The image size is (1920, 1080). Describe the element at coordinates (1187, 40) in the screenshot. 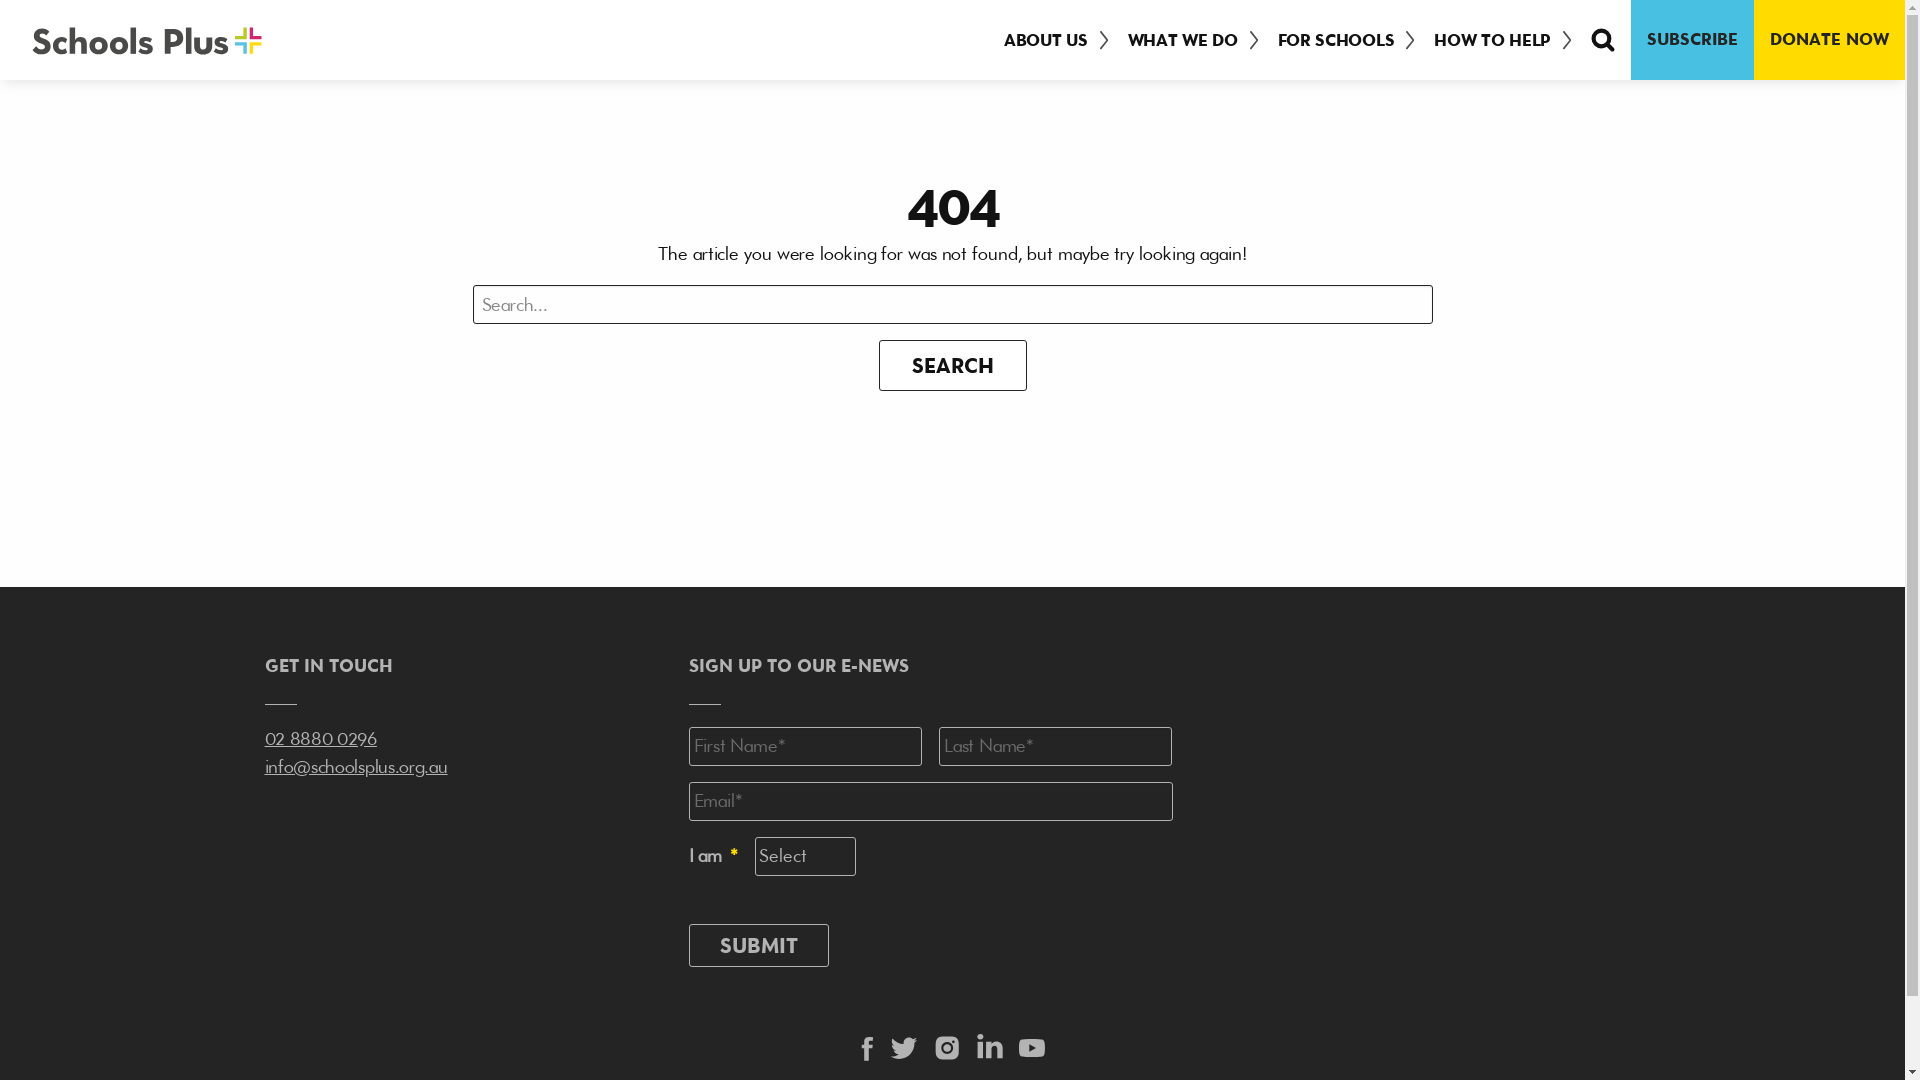

I see `WHAT WE DO` at that location.